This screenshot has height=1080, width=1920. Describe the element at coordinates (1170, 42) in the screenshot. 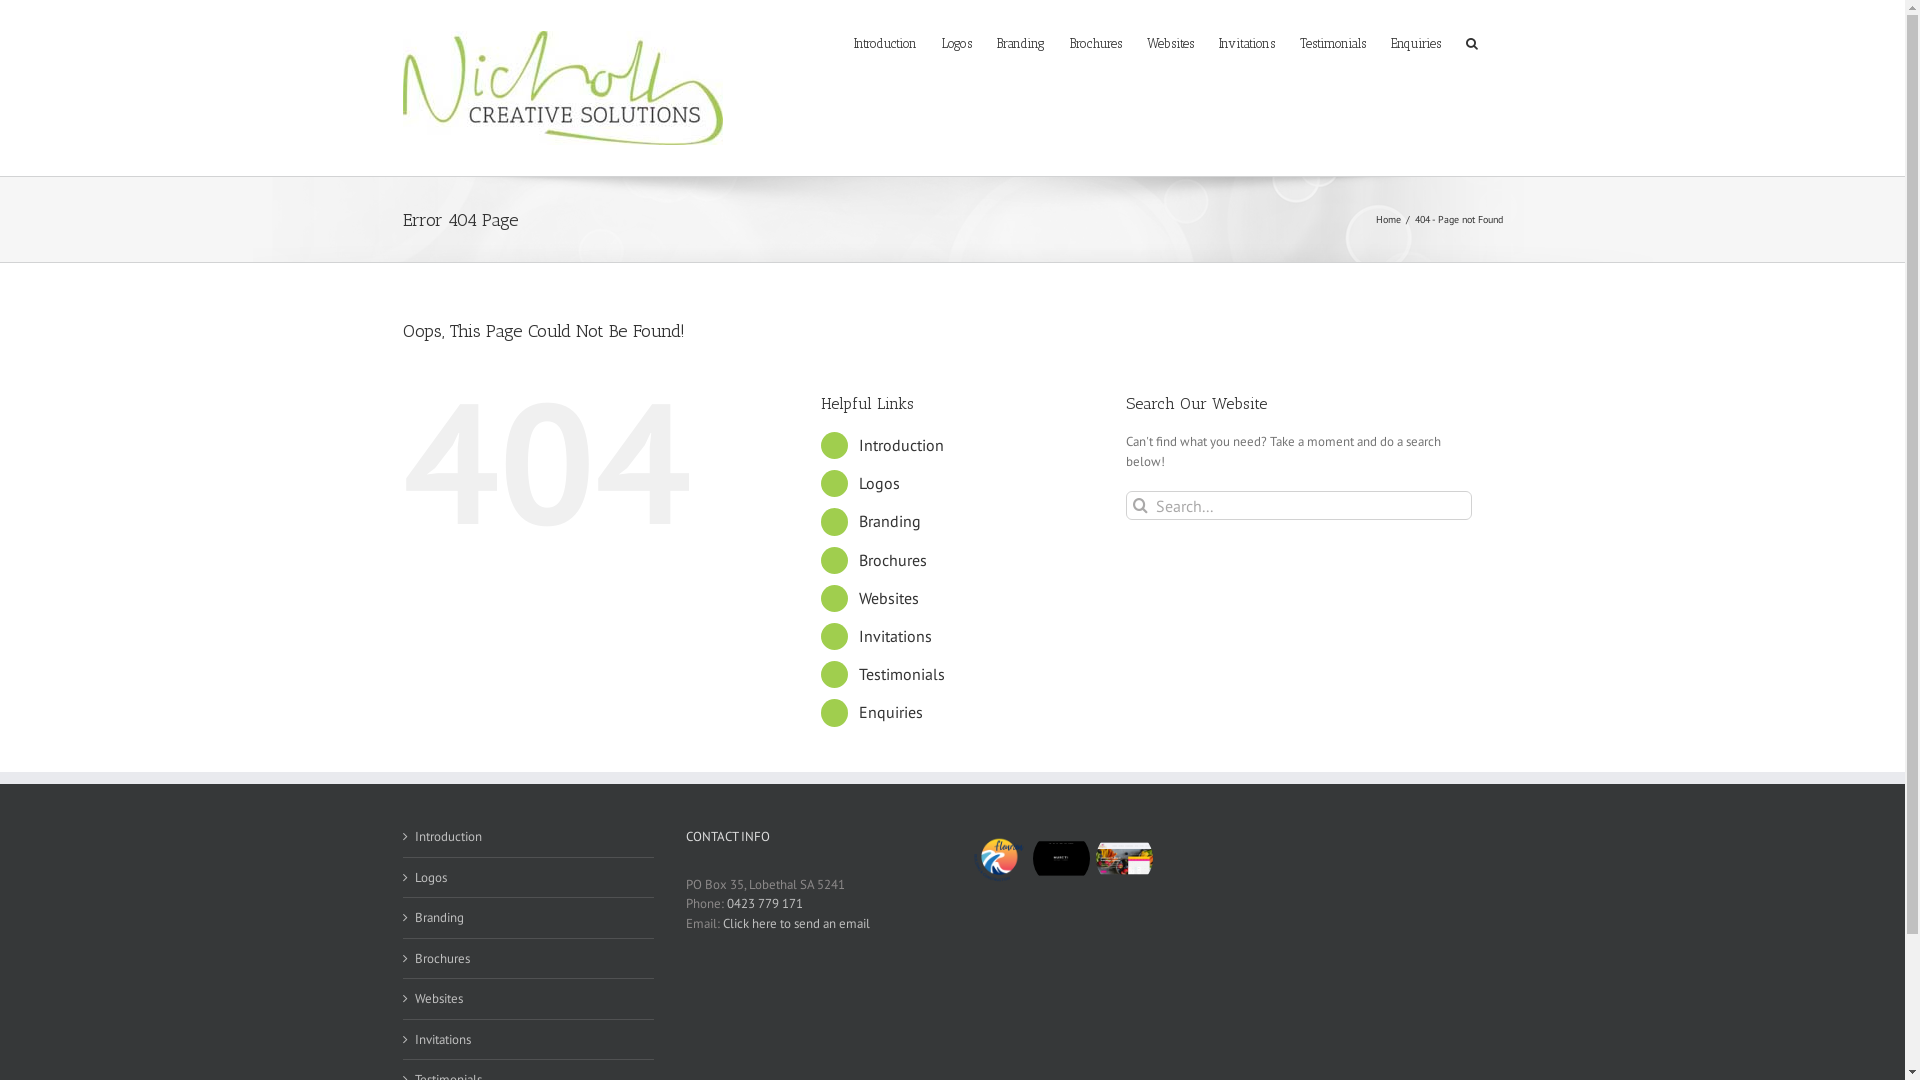

I see `Websites` at that location.